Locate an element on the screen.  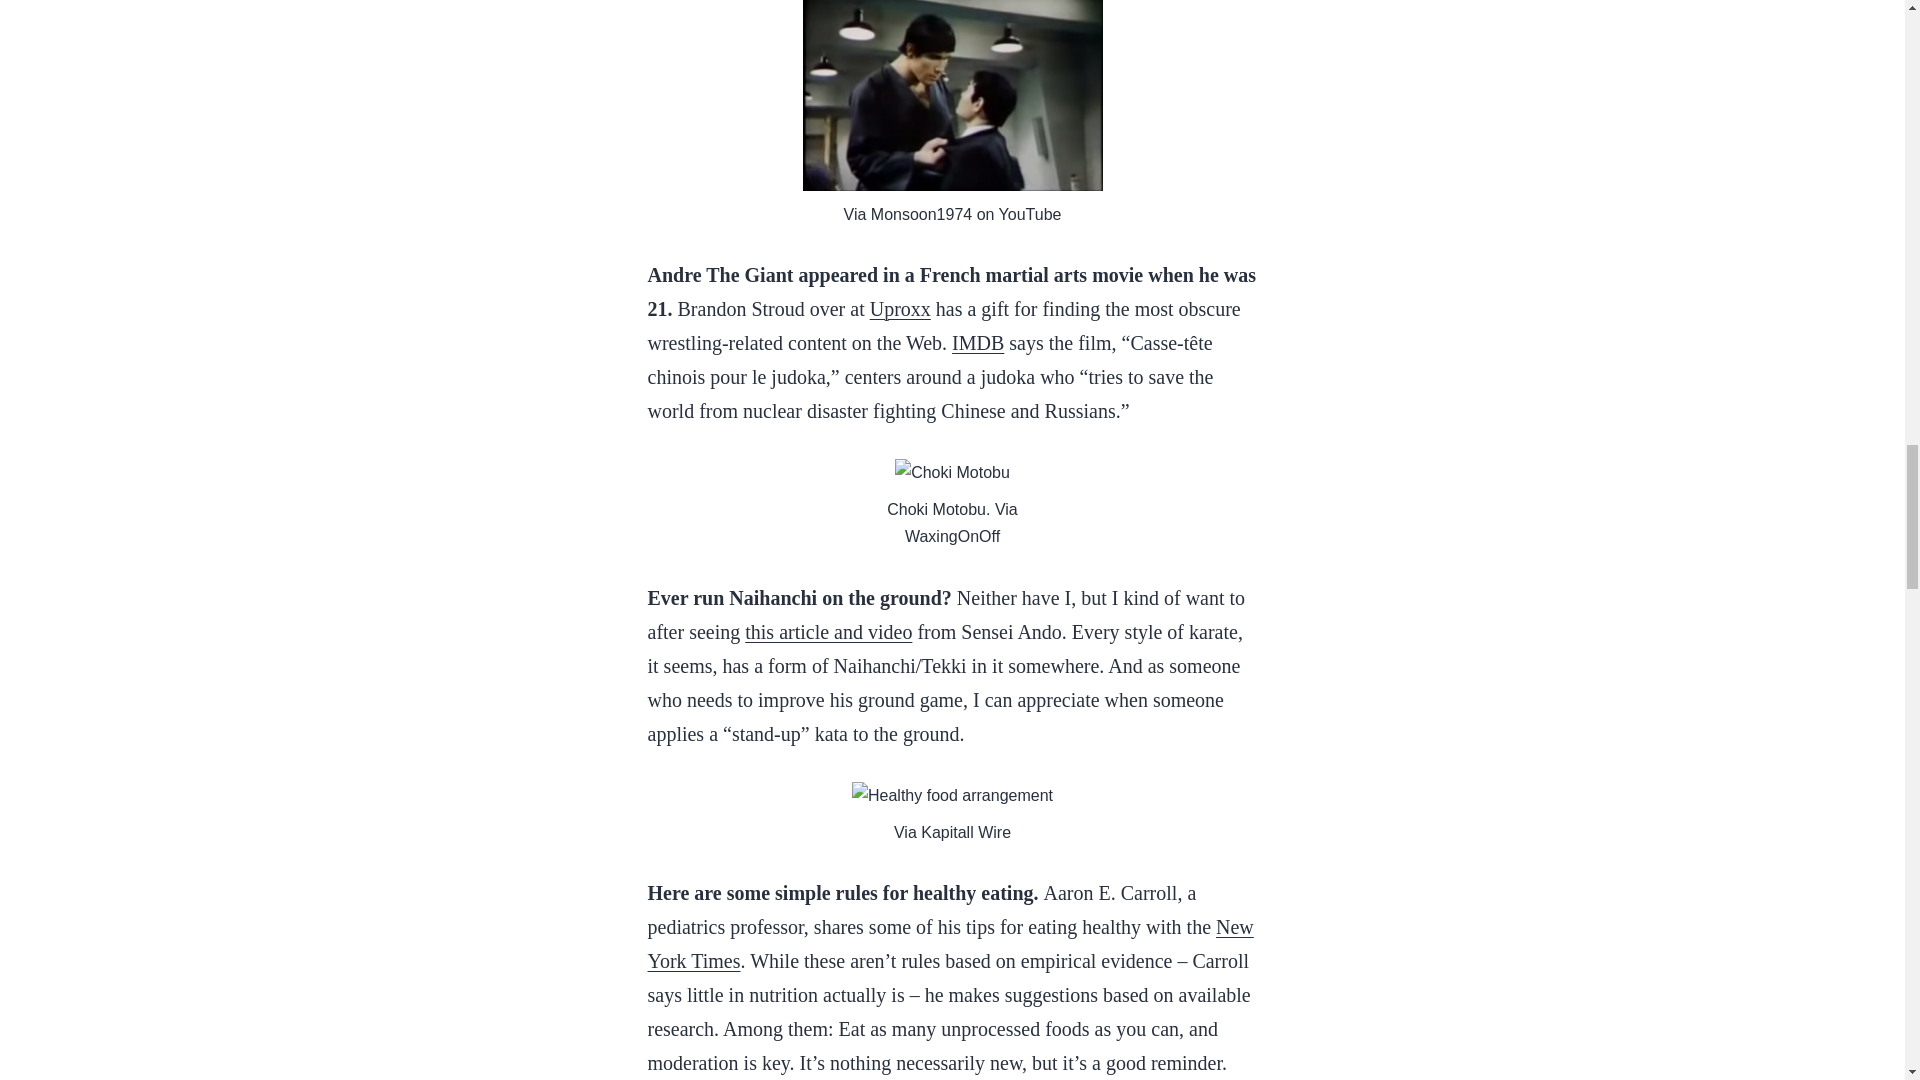
IMDB is located at coordinates (978, 342).